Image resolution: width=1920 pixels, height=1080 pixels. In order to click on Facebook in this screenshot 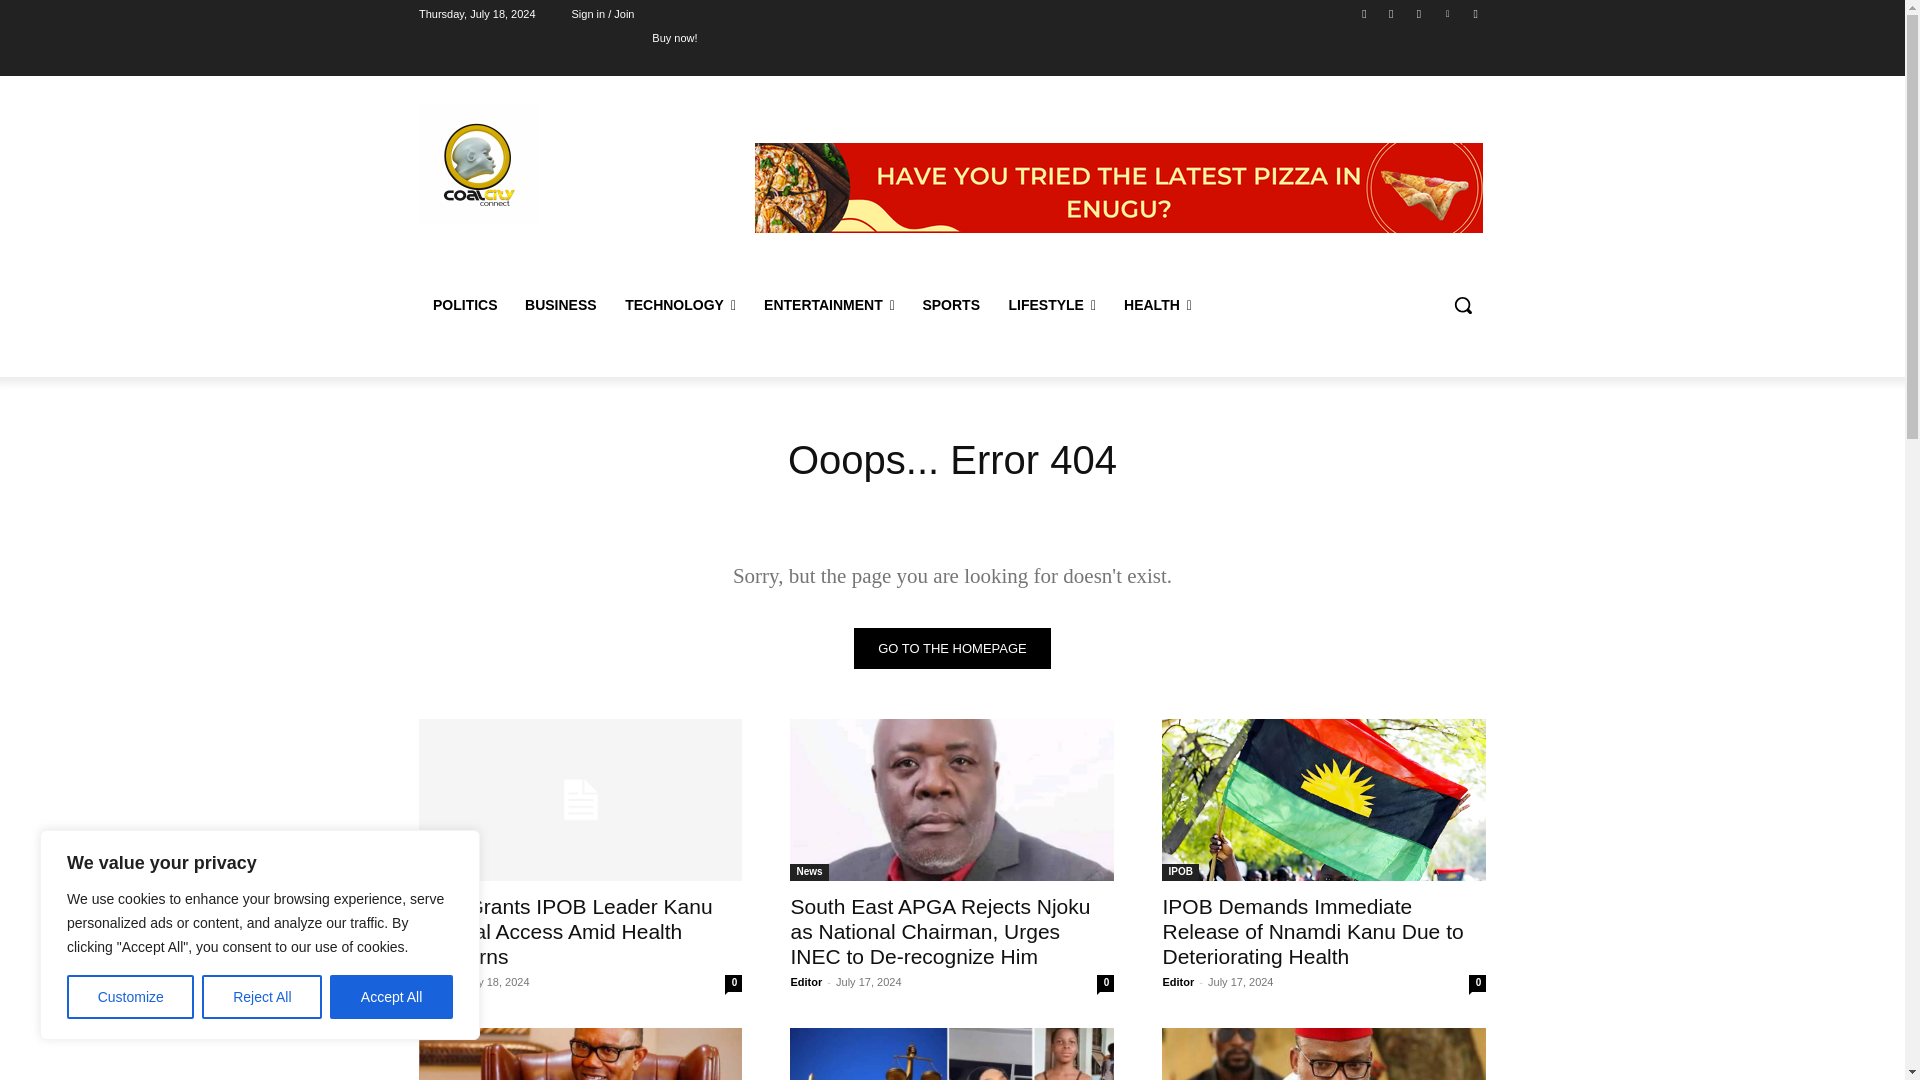, I will do `click(1364, 13)`.